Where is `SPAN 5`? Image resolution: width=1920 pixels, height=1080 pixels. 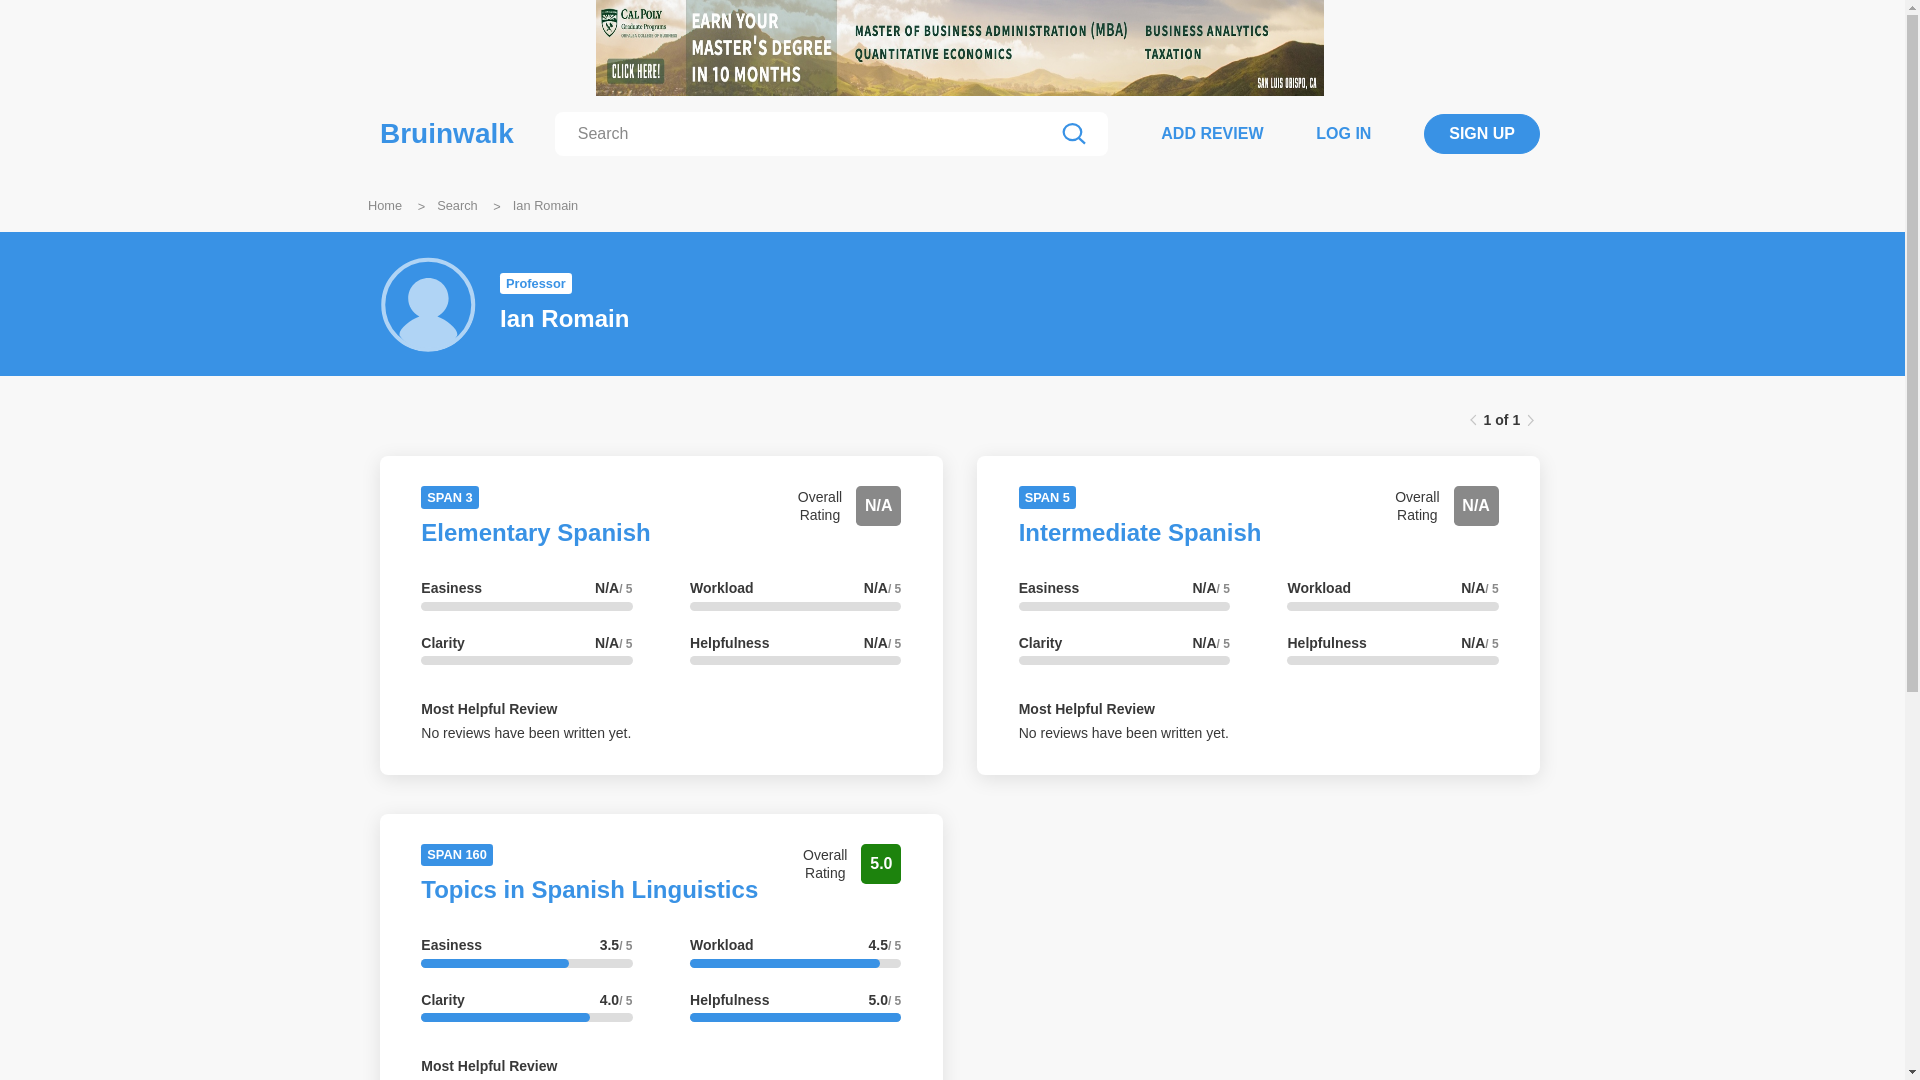 SPAN 5 is located at coordinates (1047, 497).